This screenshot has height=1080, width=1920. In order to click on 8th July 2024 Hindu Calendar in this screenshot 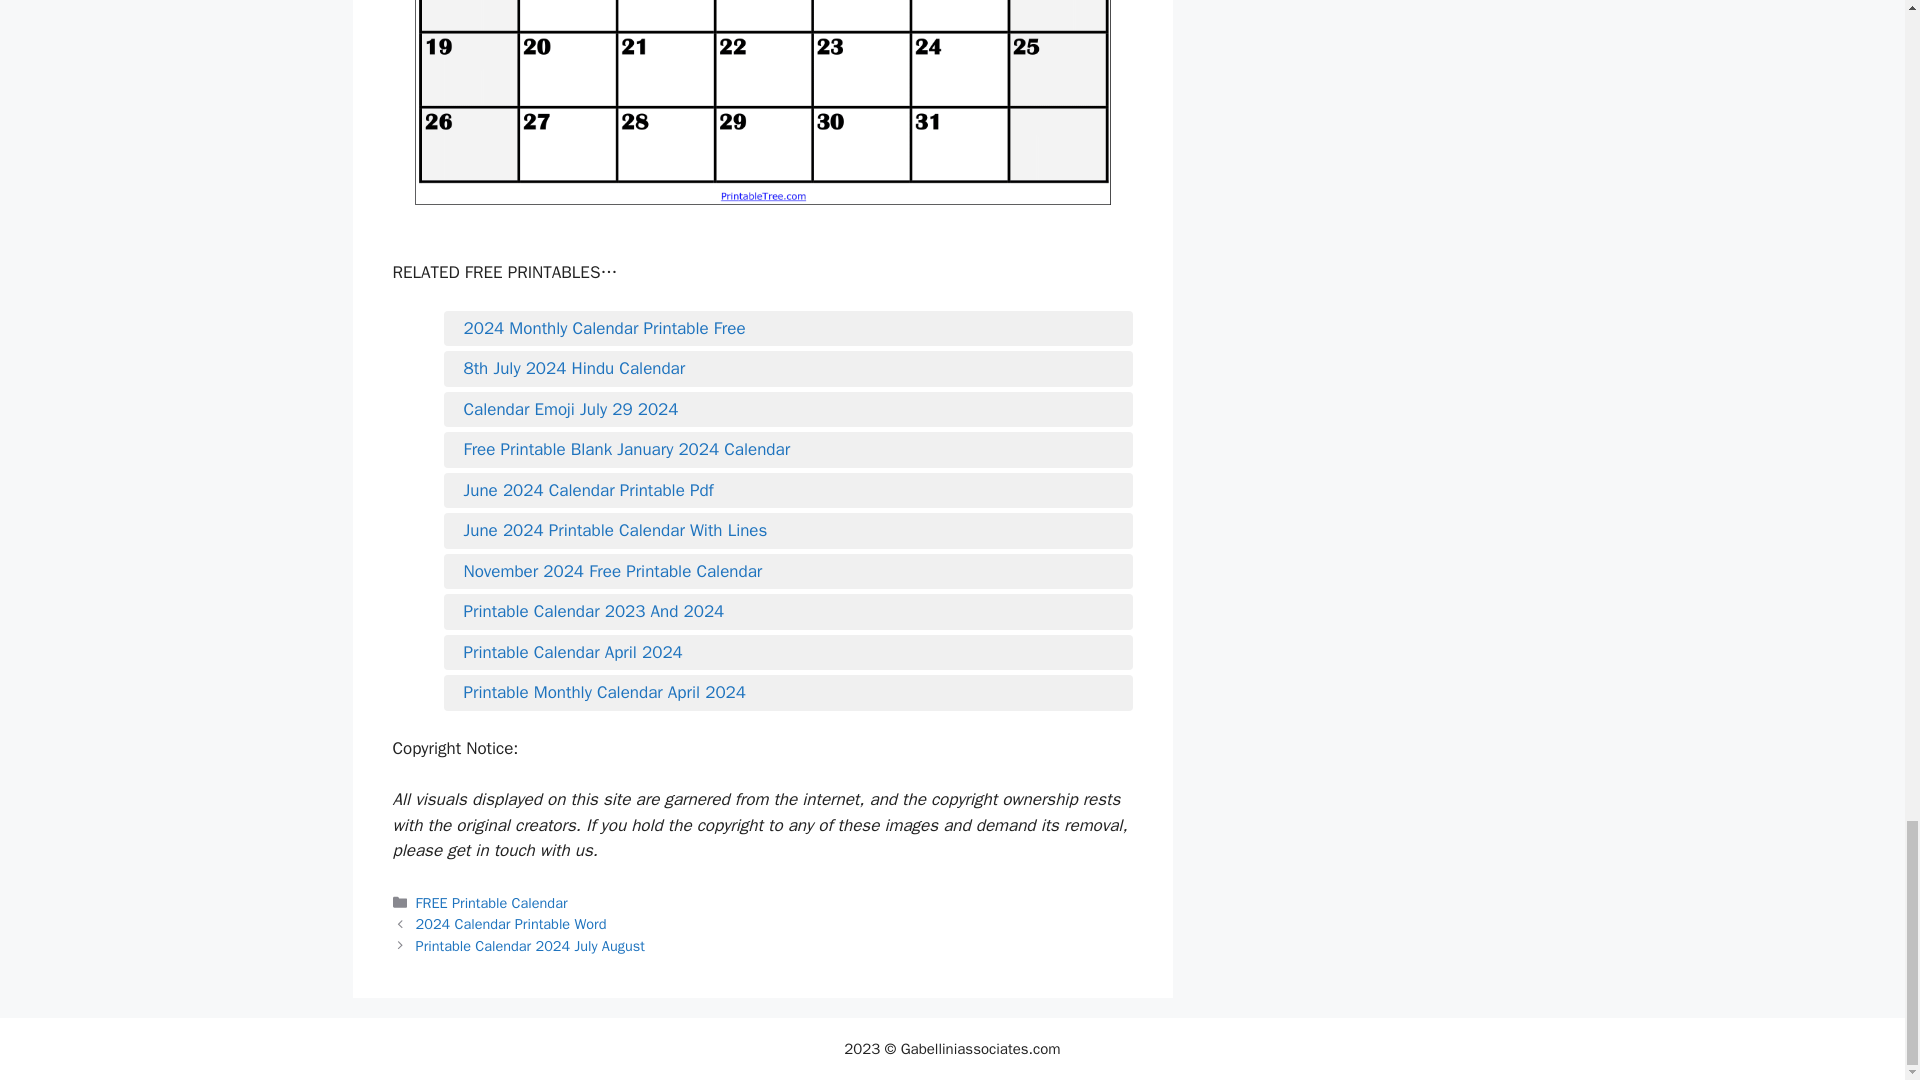, I will do `click(788, 369)`.